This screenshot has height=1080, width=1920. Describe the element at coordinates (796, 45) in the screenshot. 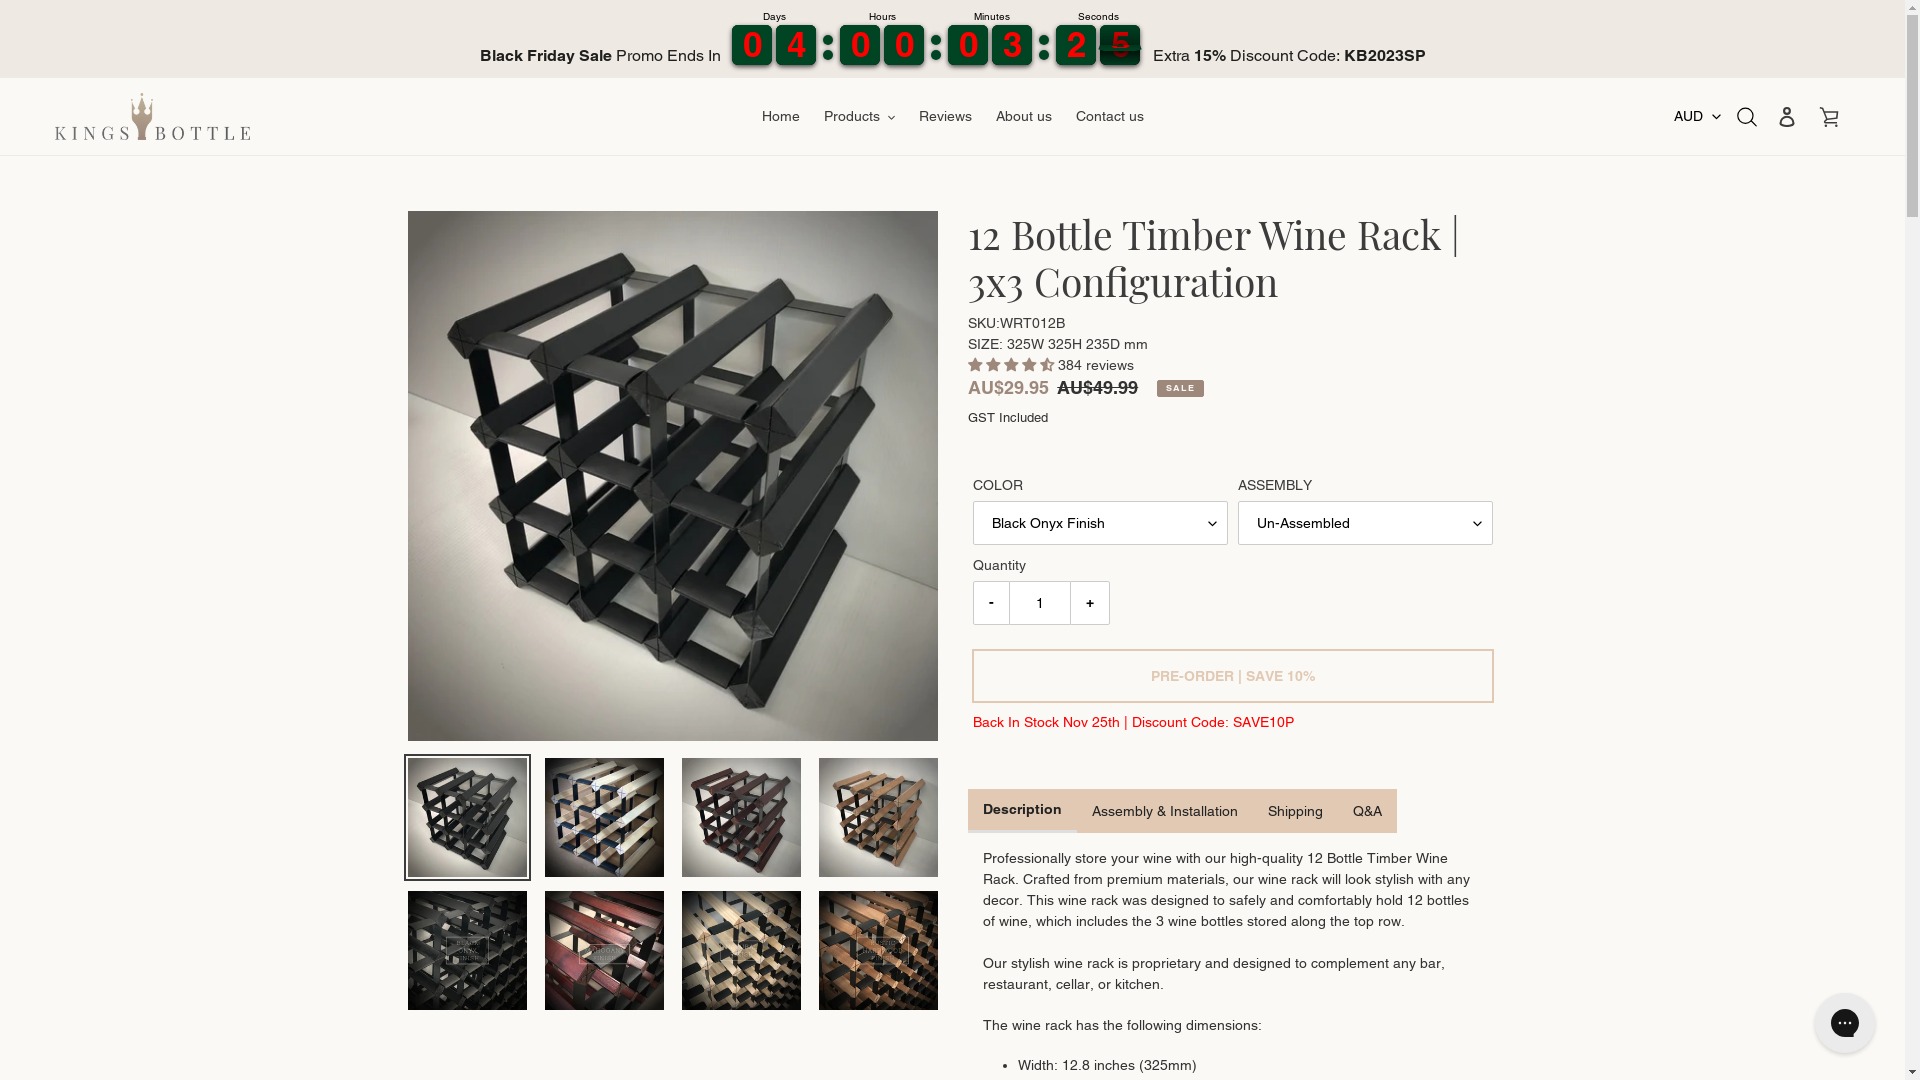

I see `3
3` at that location.